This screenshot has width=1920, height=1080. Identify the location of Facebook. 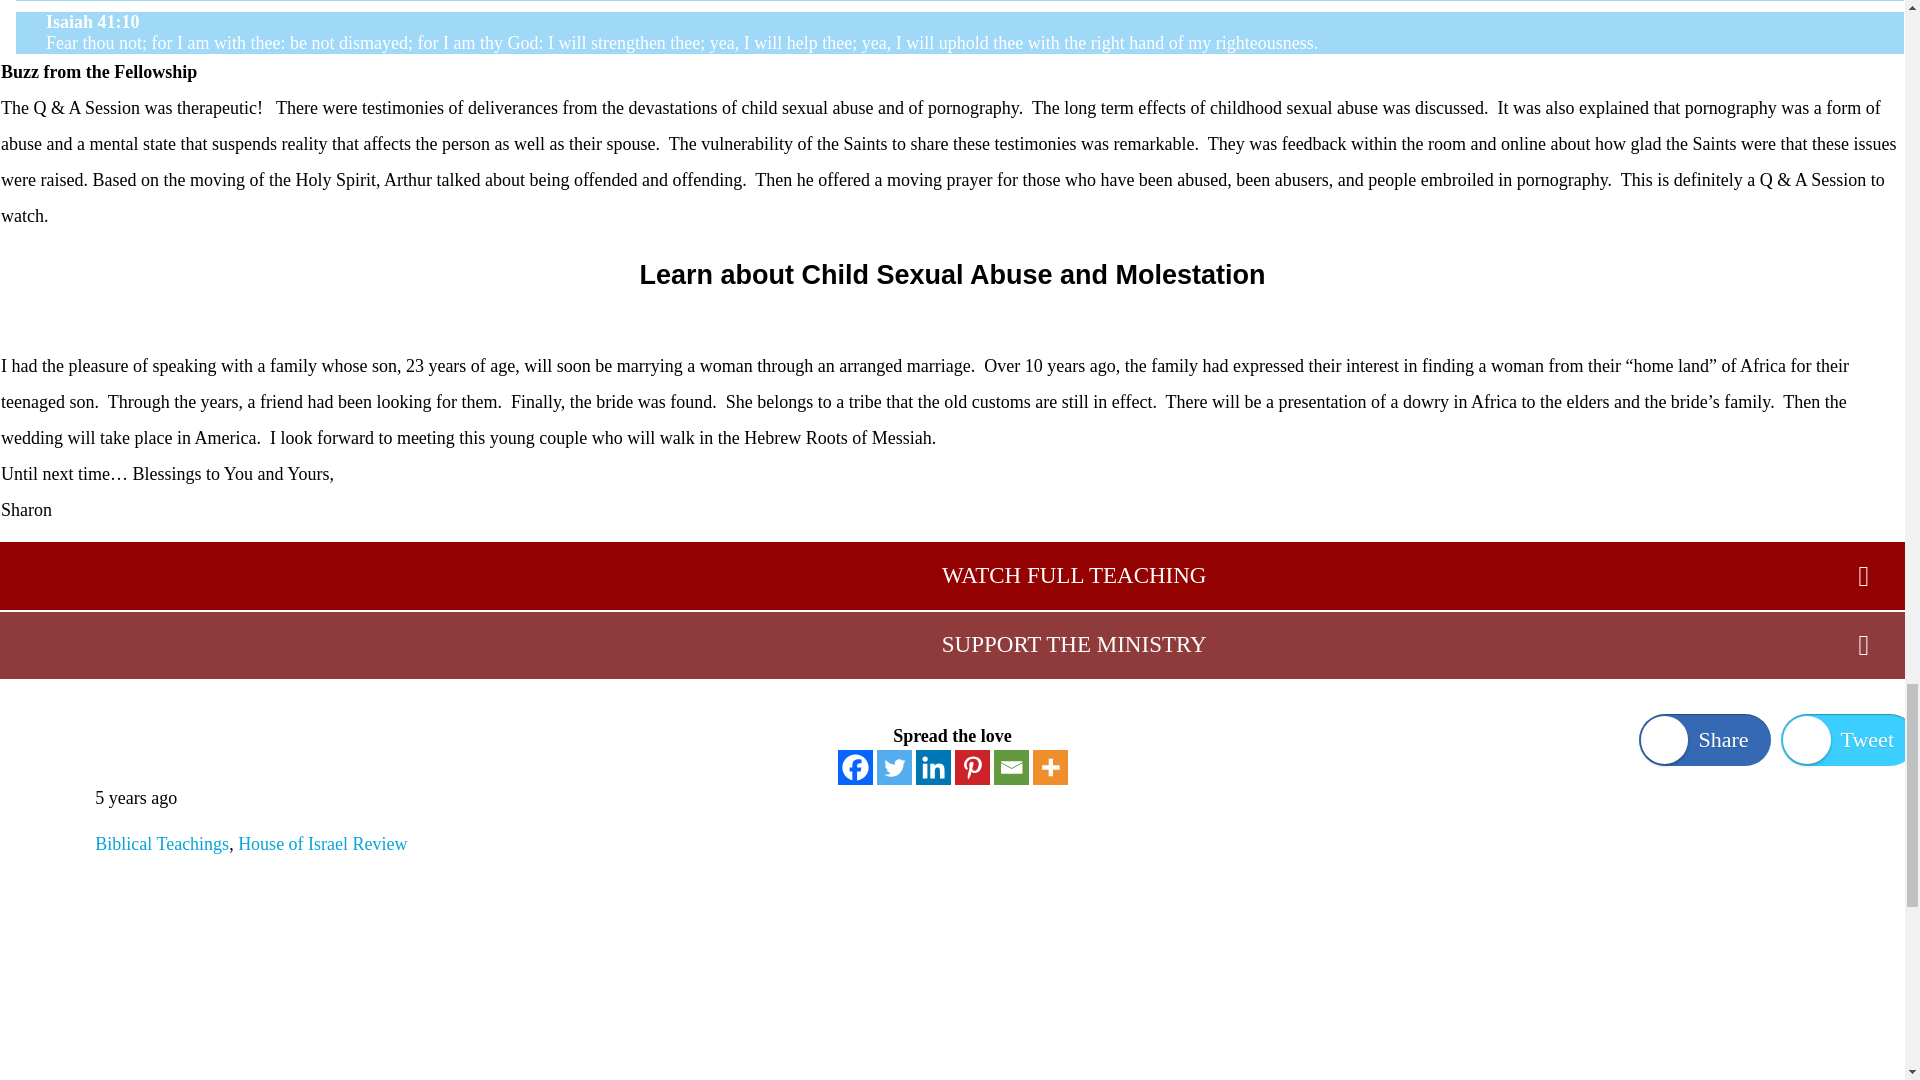
(855, 767).